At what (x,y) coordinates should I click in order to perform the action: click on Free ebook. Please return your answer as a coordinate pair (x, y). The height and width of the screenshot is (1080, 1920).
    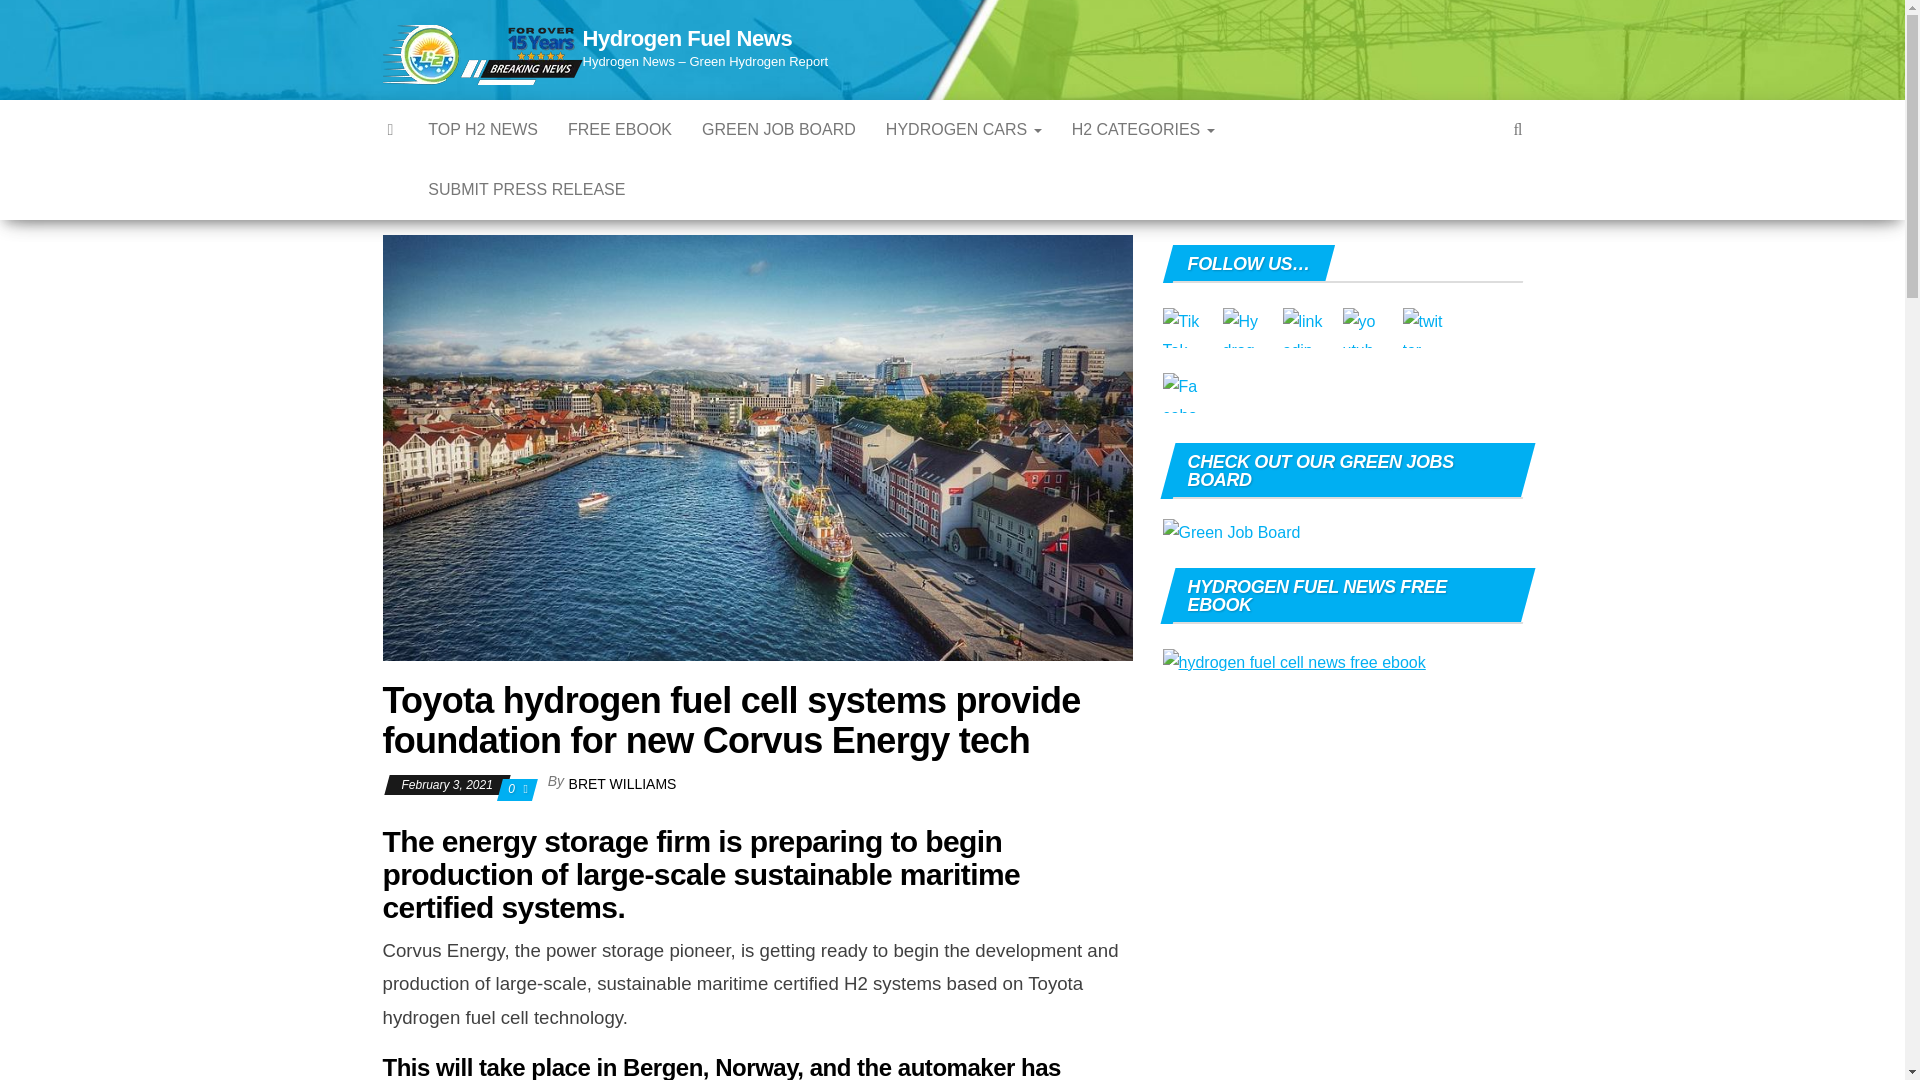
    Looking at the image, I should click on (620, 130).